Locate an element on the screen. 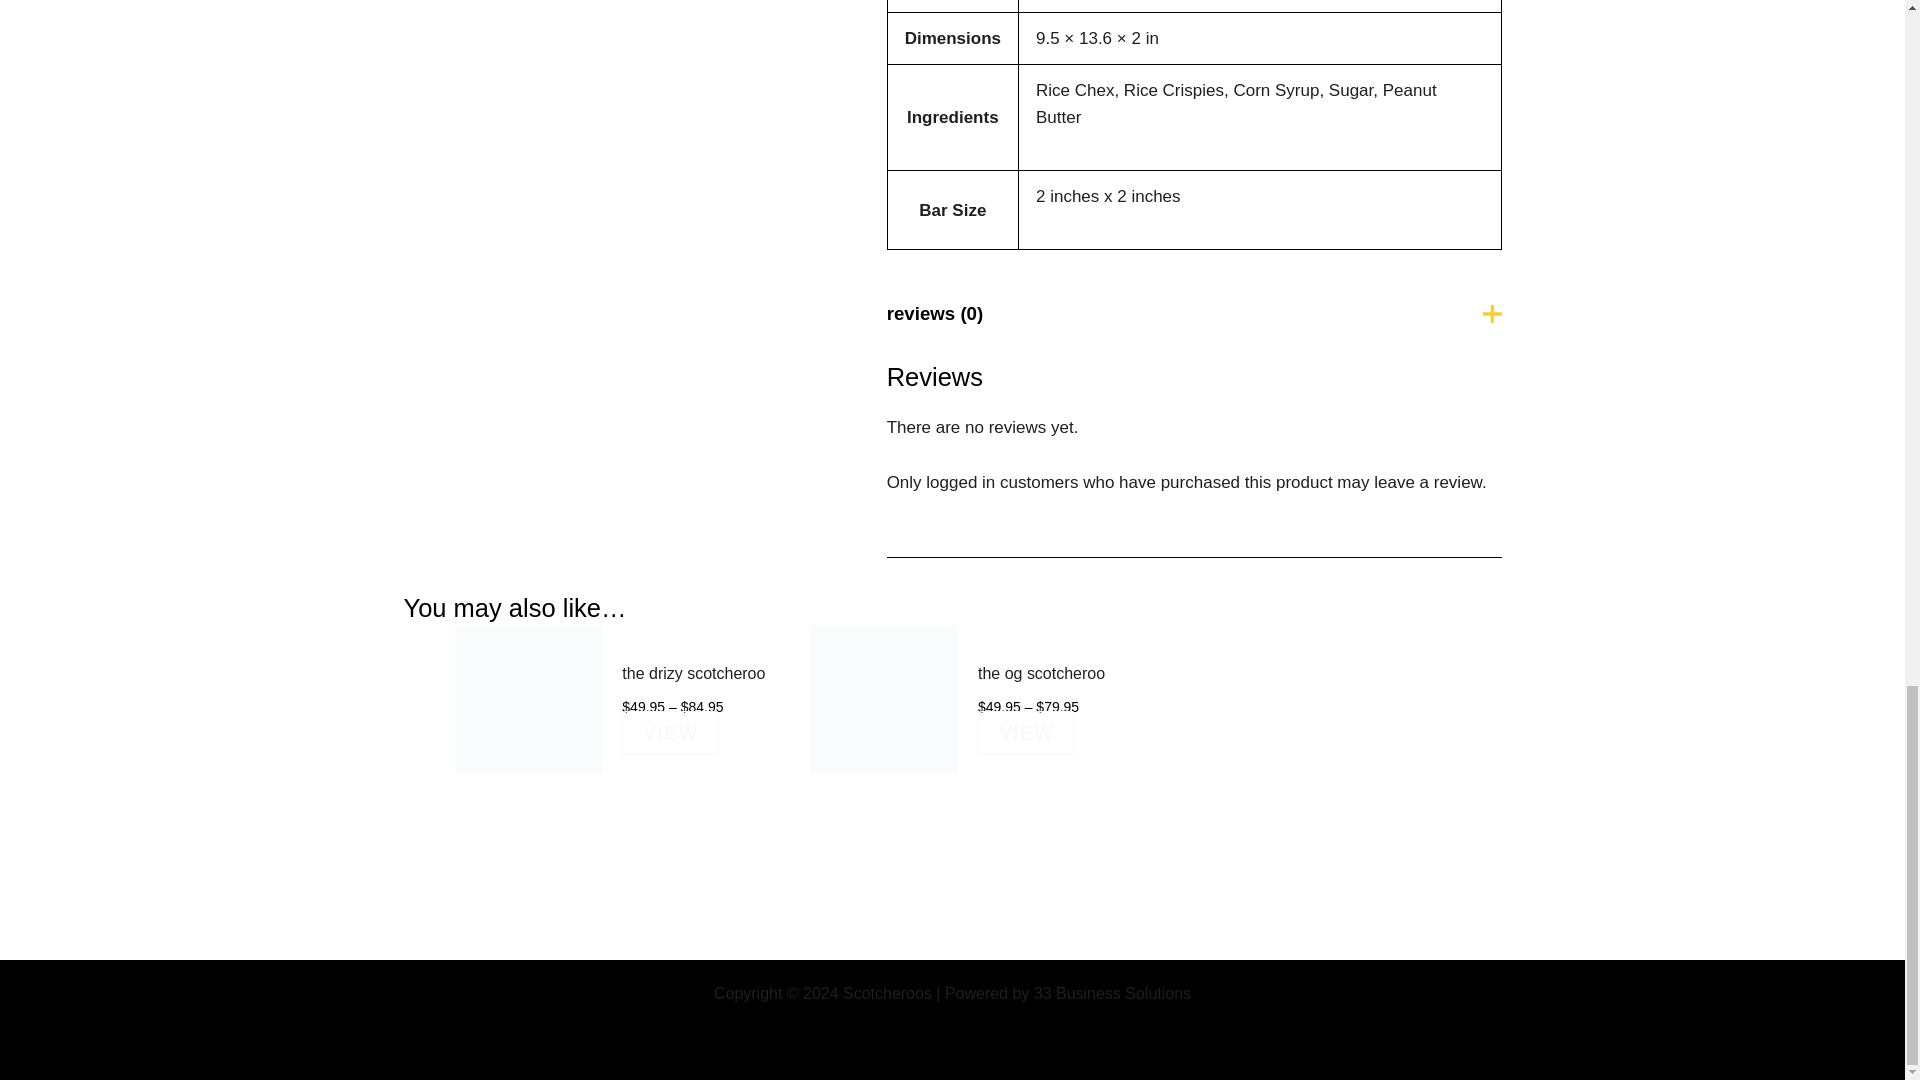 The height and width of the screenshot is (1080, 1920). VIEW is located at coordinates (670, 732).